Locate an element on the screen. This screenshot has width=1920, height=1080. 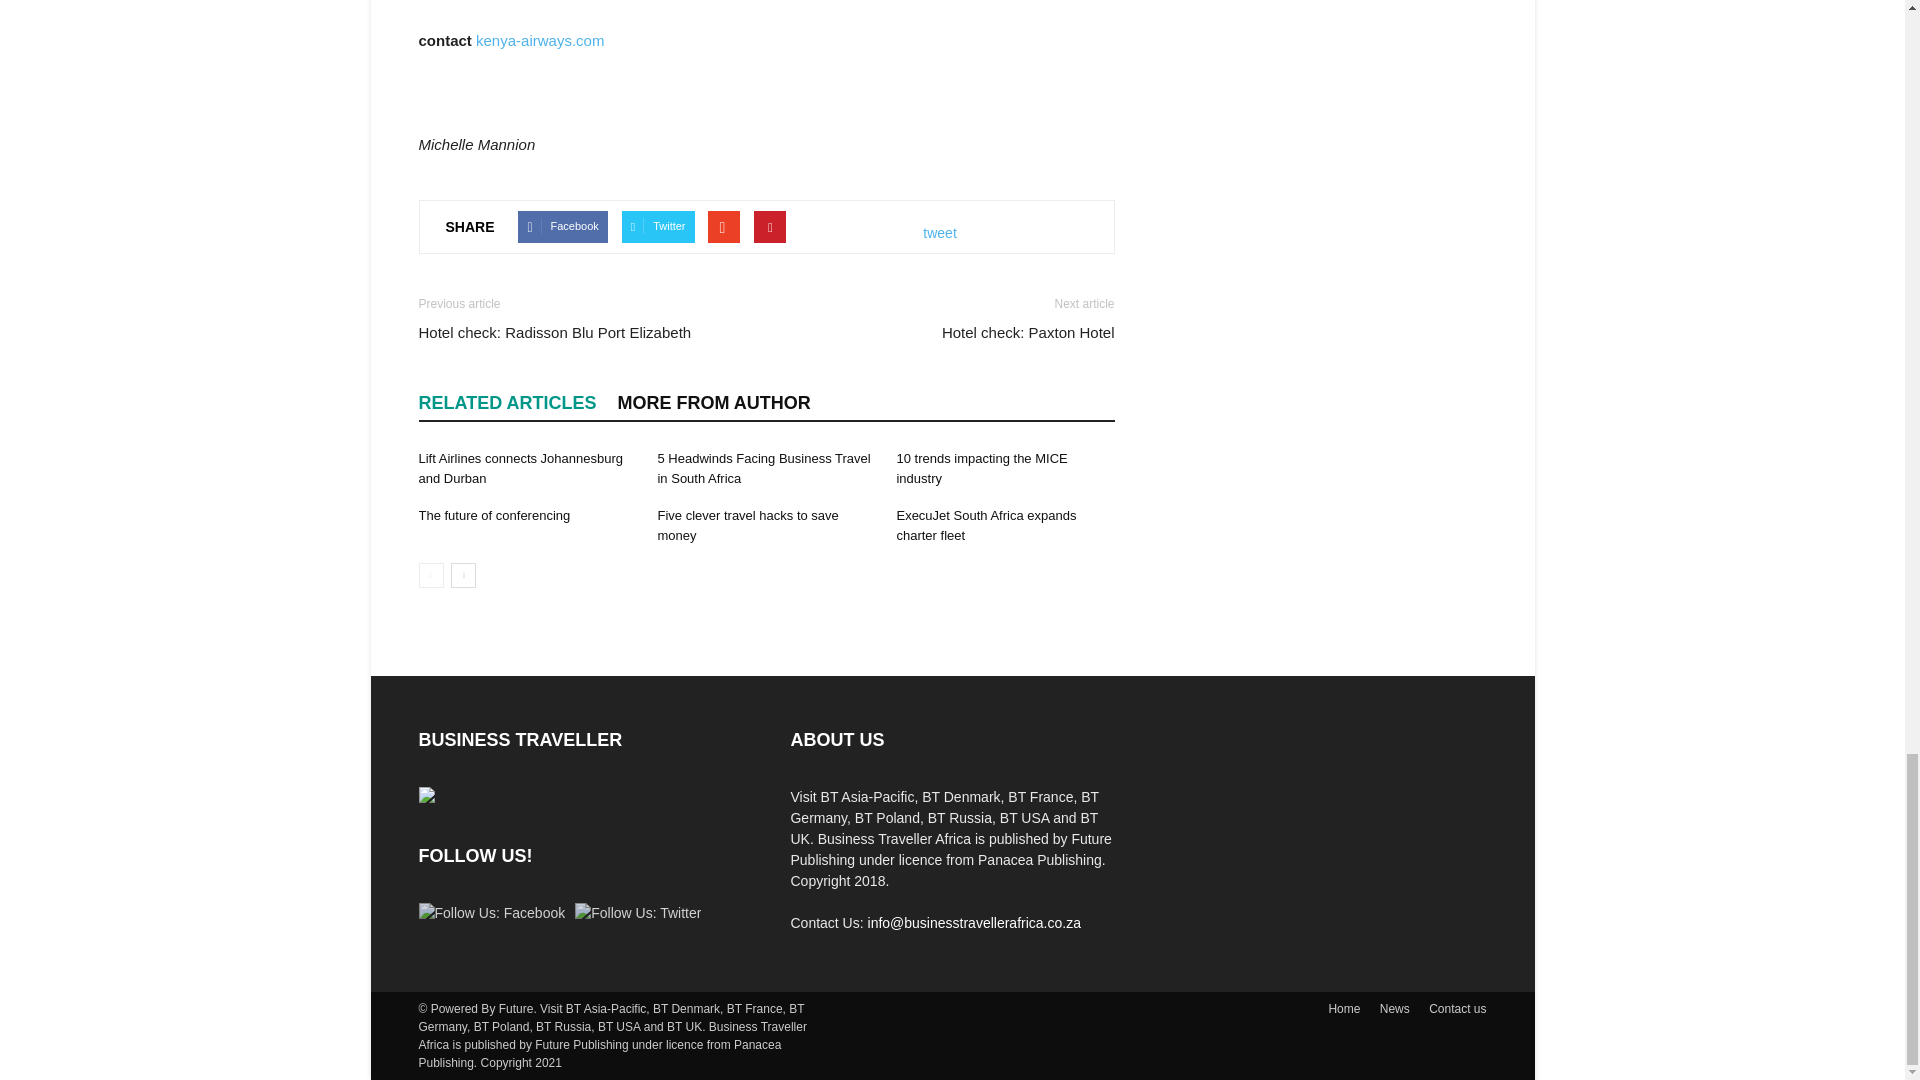
The future of conferencing is located at coordinates (494, 514).